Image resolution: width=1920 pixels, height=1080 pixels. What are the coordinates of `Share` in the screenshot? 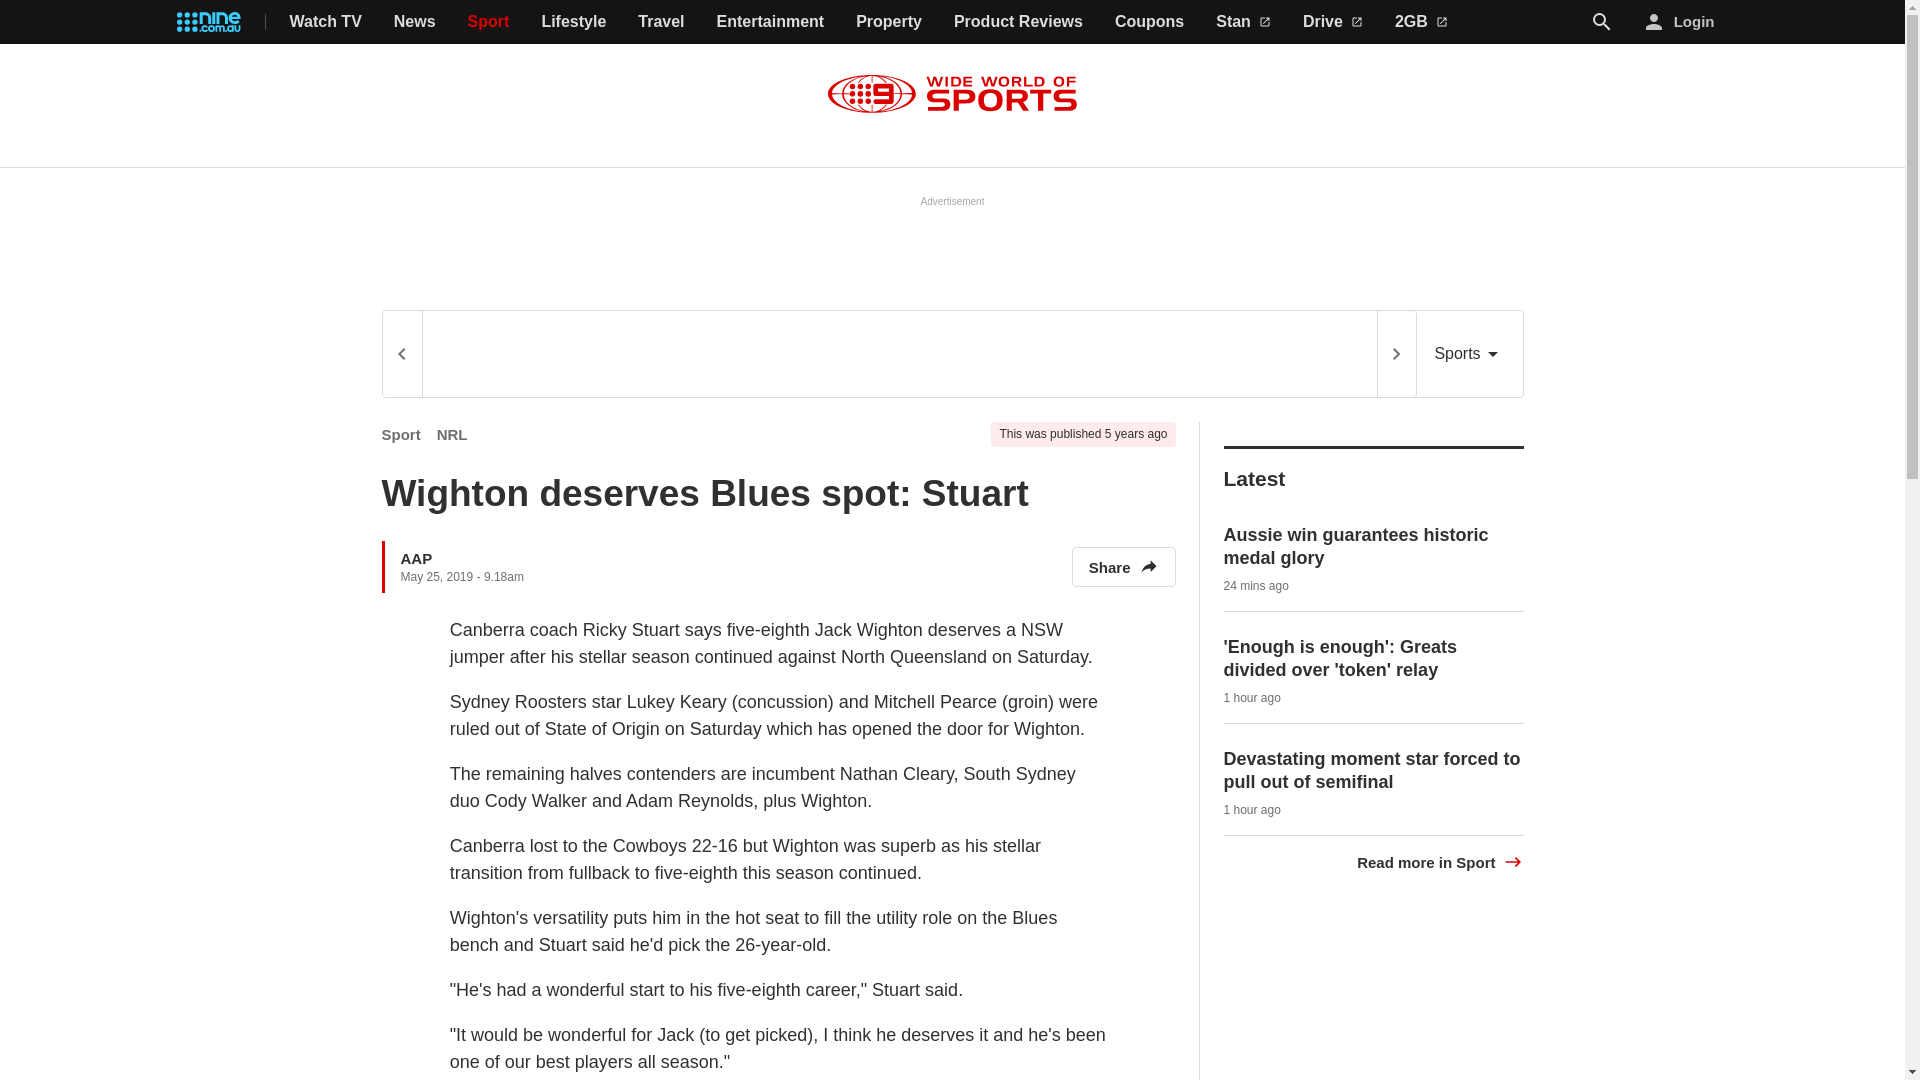 It's located at (1123, 566).